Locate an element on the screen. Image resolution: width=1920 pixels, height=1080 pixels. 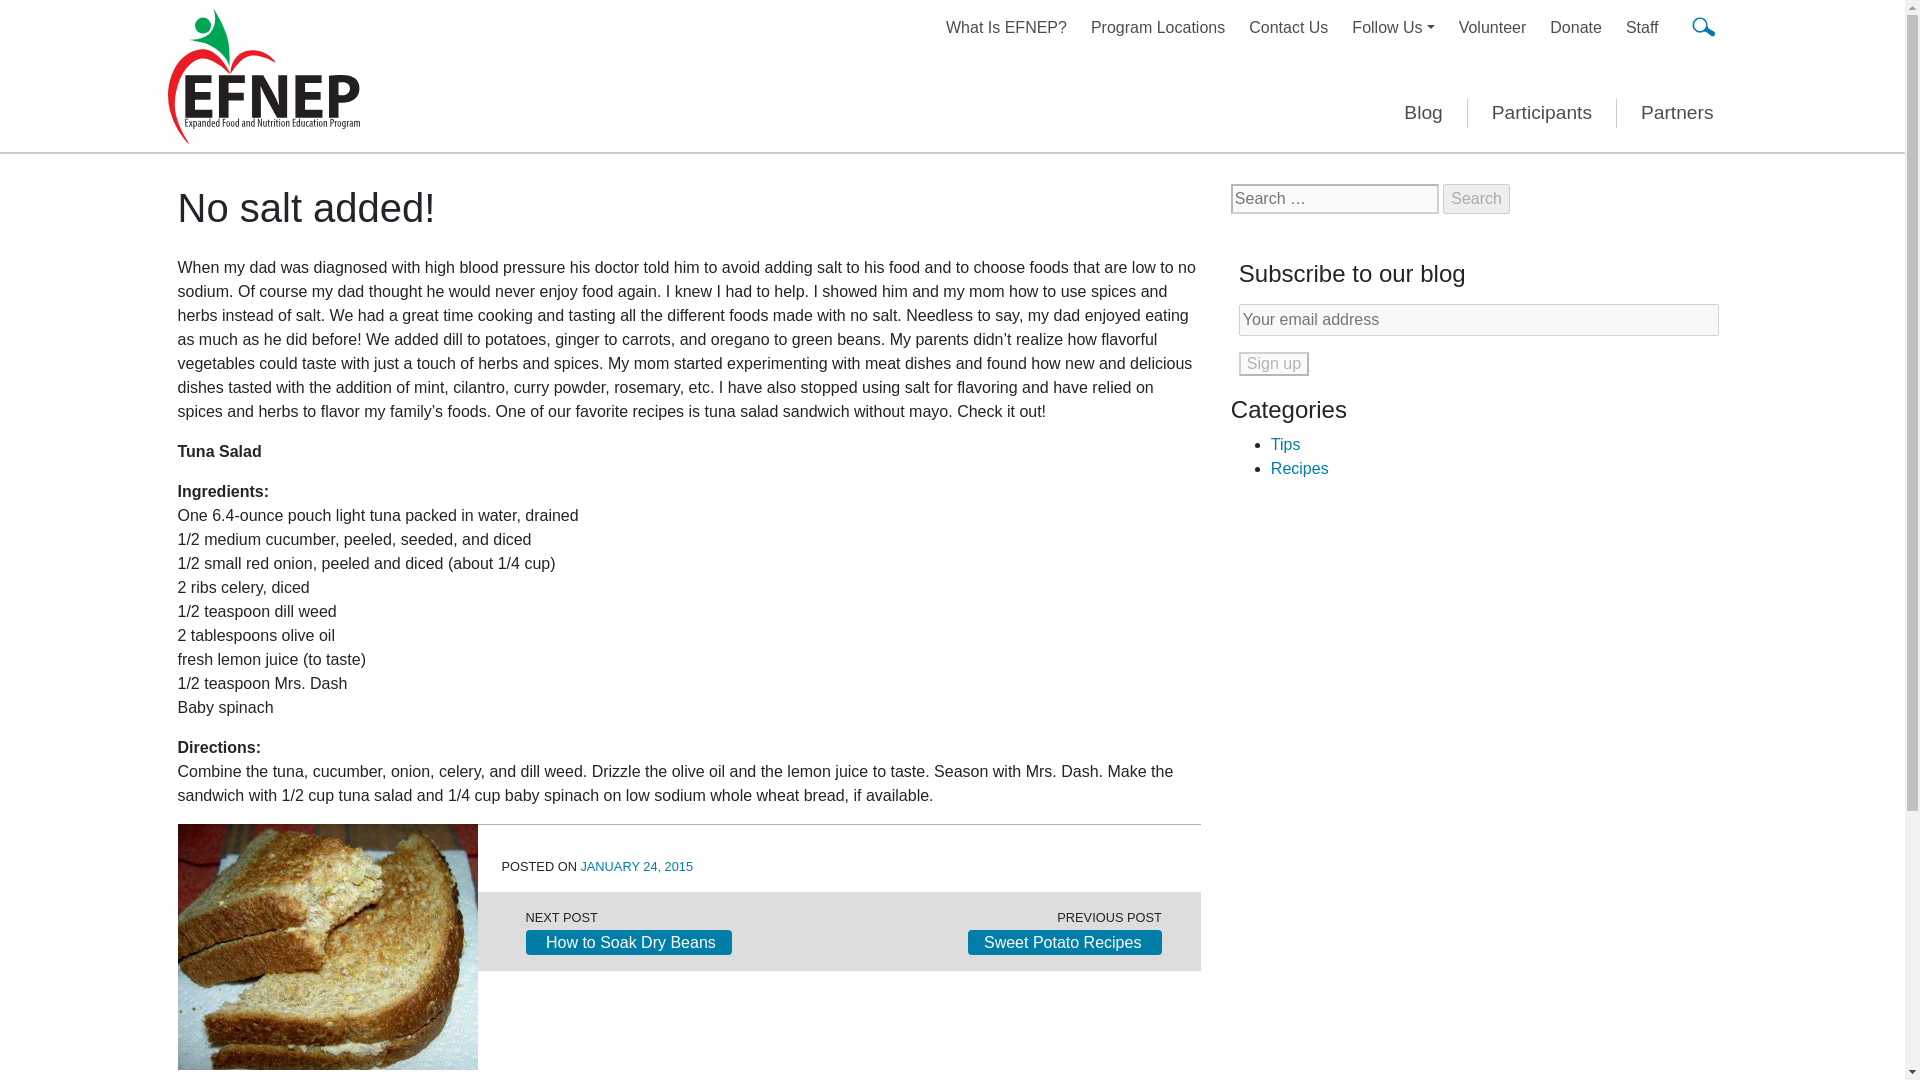
Program Locations is located at coordinates (1158, 27).